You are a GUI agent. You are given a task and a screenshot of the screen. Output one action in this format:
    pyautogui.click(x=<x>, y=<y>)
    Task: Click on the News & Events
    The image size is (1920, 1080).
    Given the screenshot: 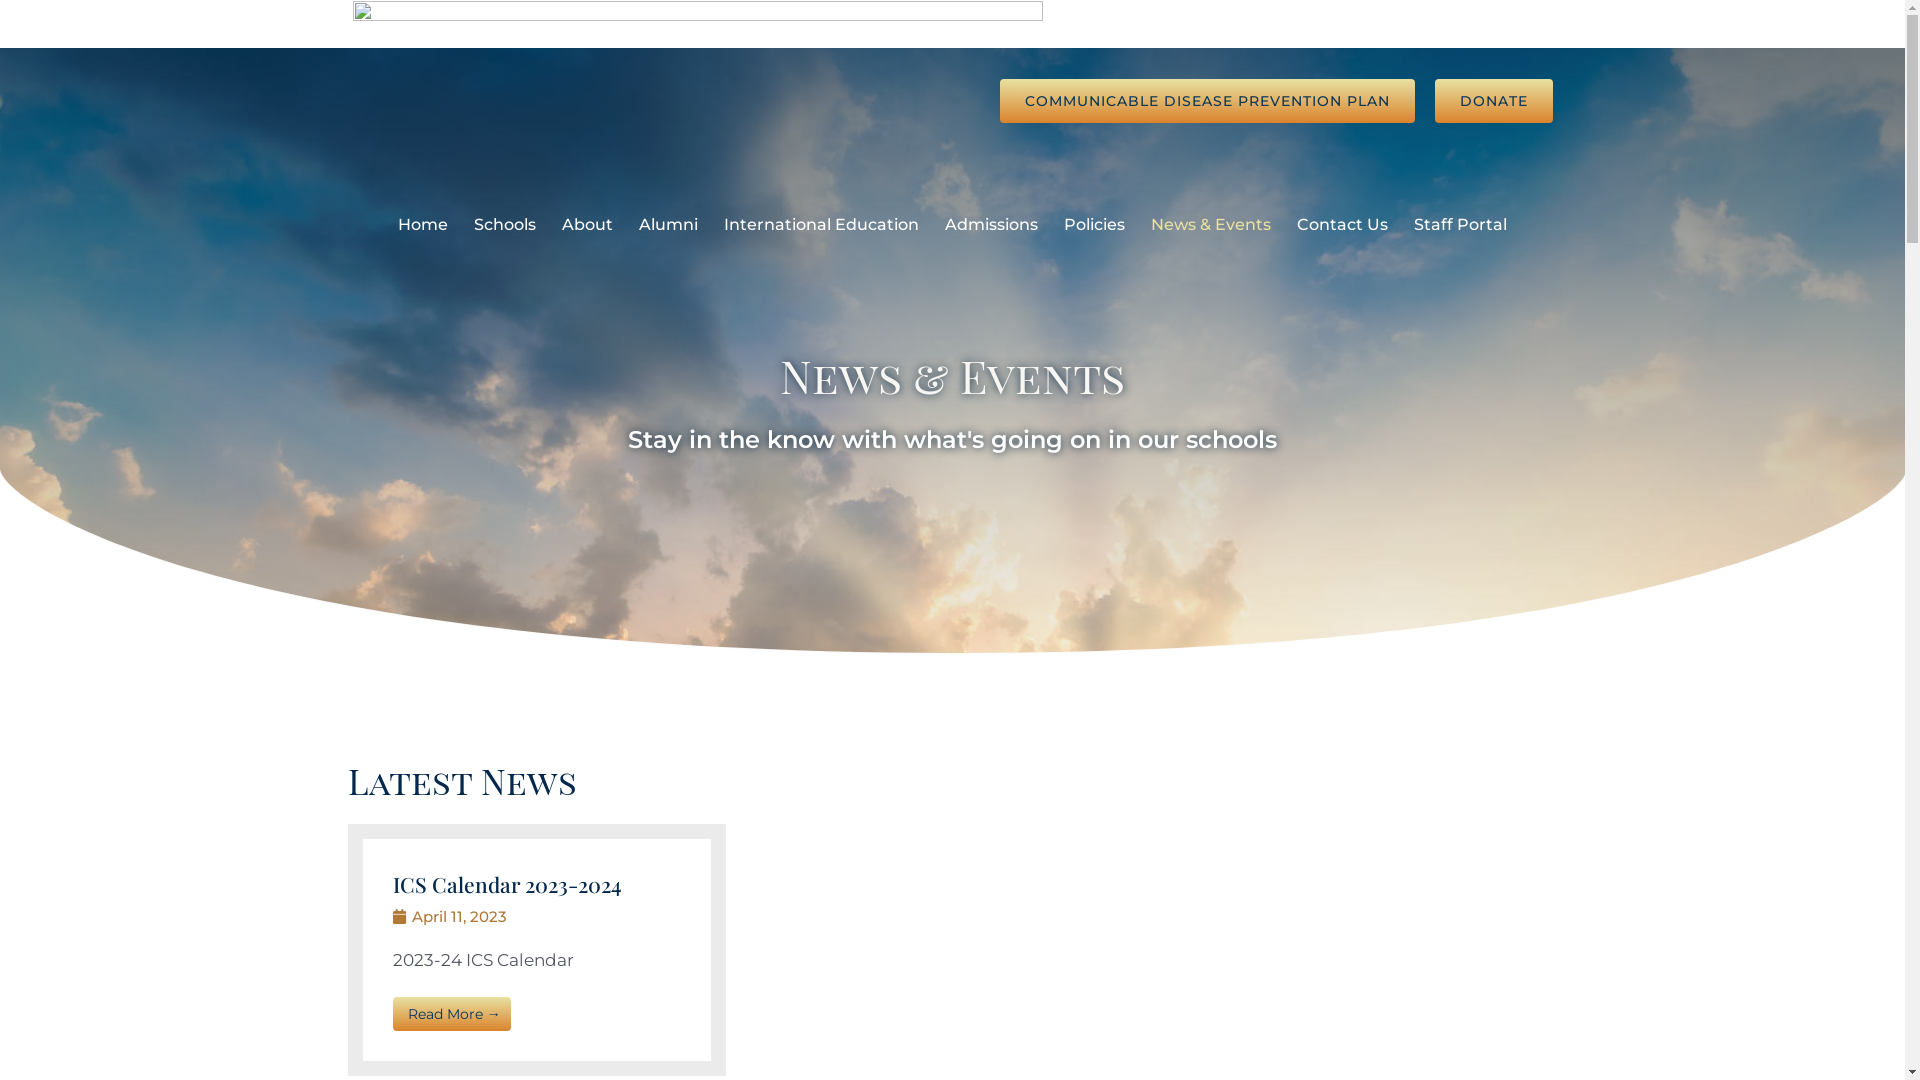 What is the action you would take?
    pyautogui.click(x=1211, y=225)
    